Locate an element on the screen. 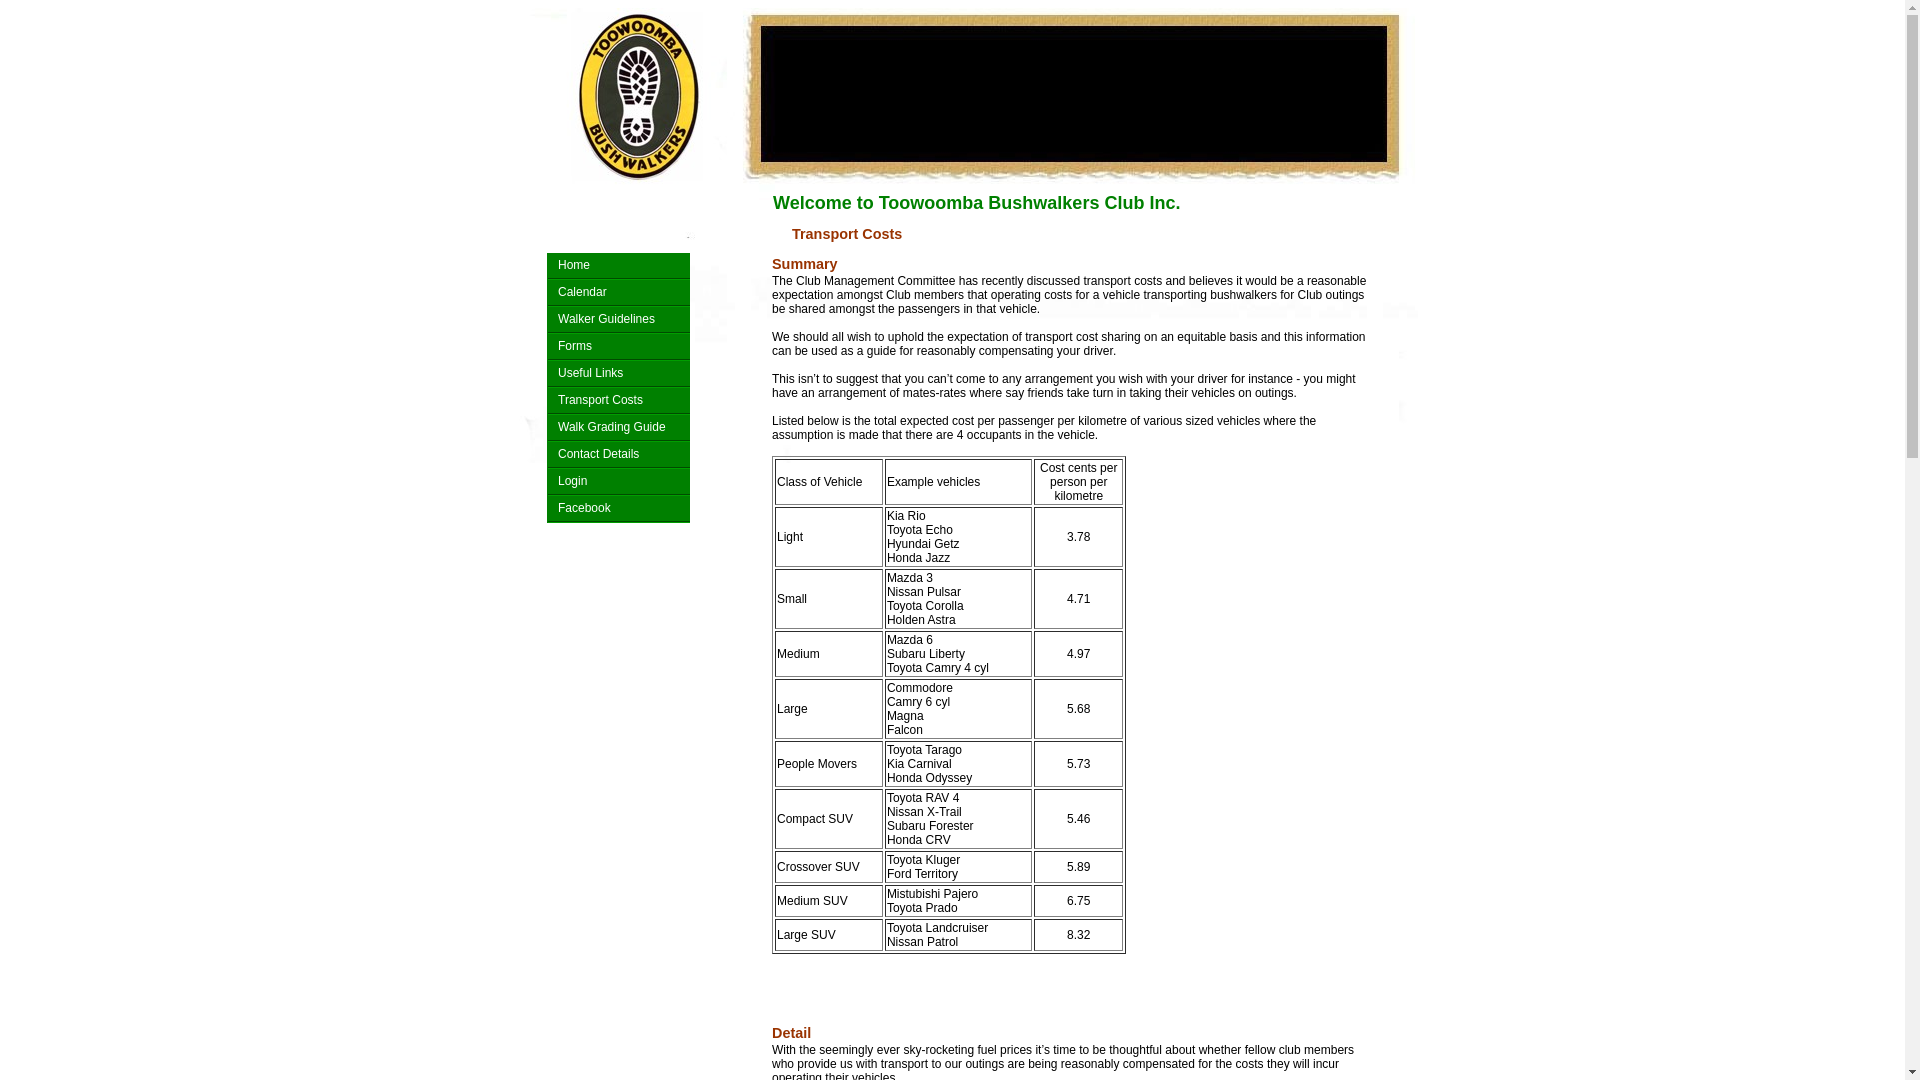 This screenshot has width=1920, height=1080. Contact Details is located at coordinates (619, 456).